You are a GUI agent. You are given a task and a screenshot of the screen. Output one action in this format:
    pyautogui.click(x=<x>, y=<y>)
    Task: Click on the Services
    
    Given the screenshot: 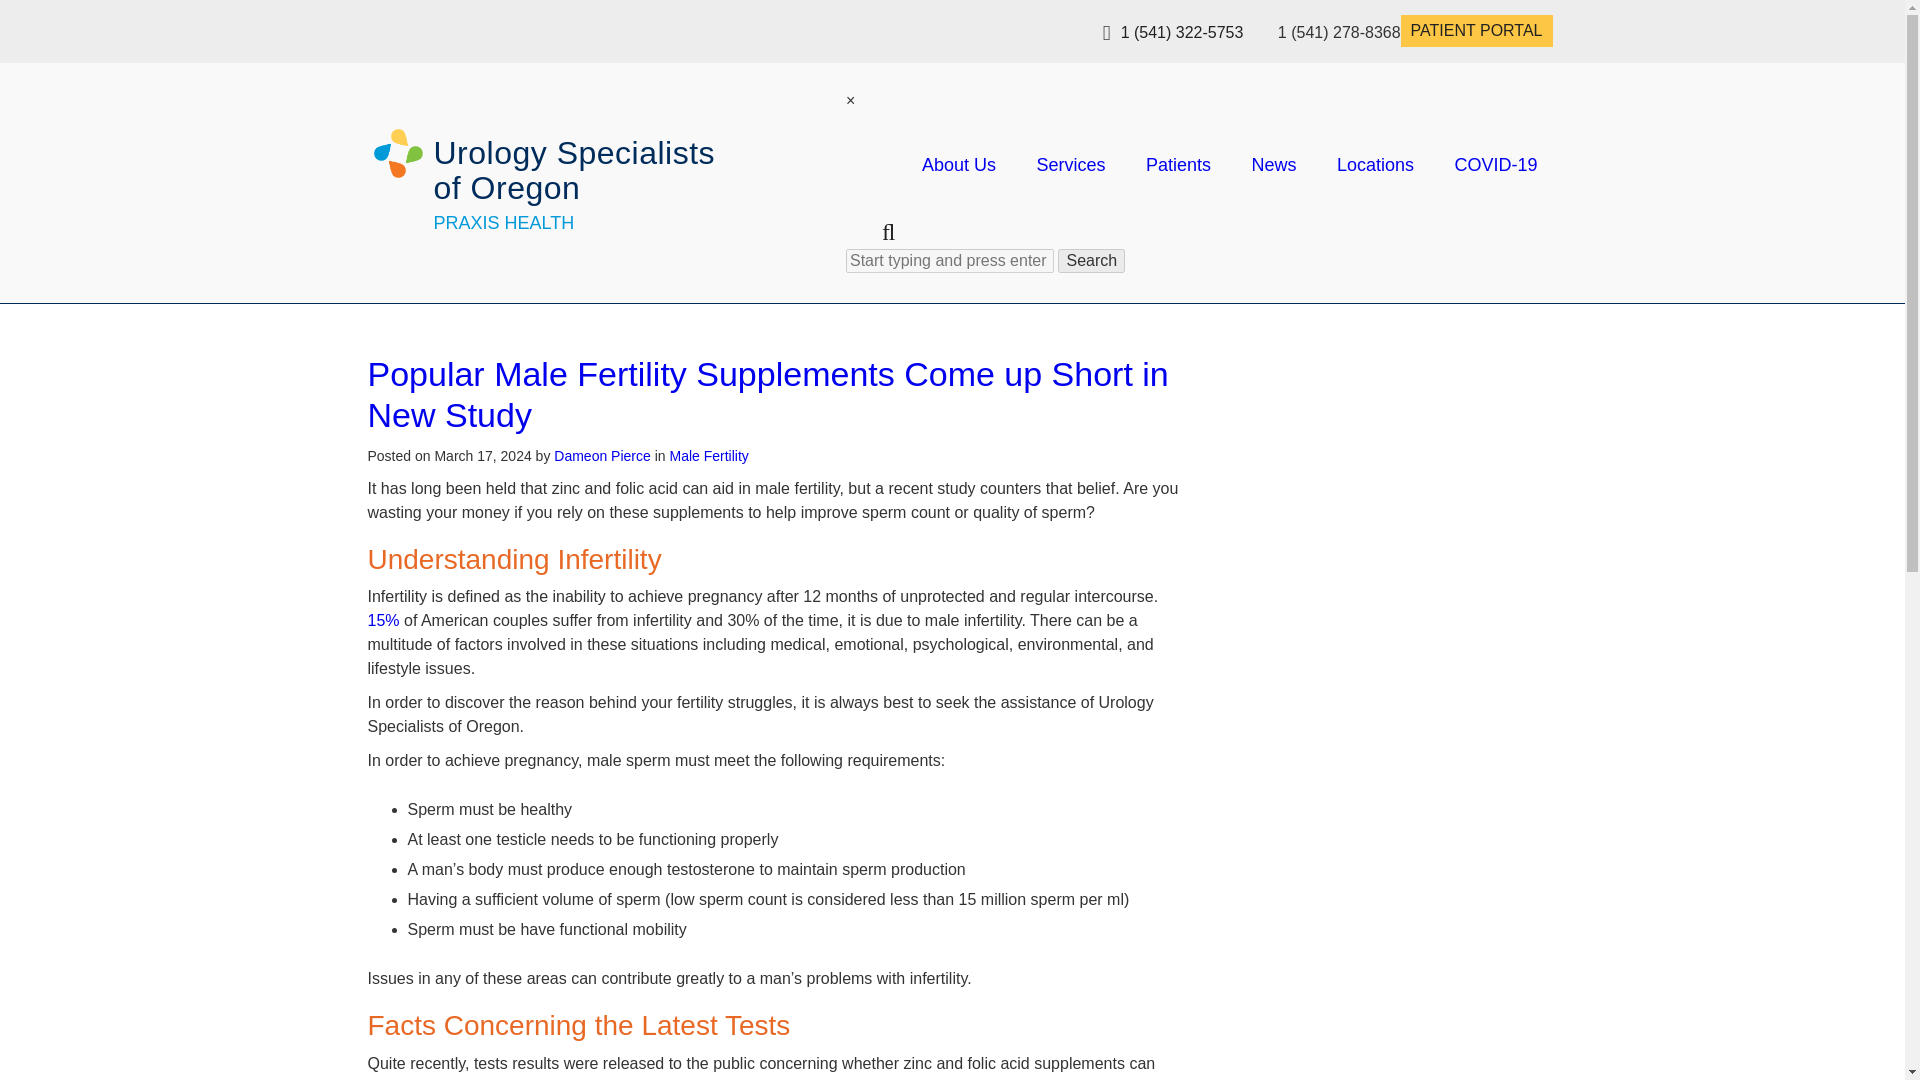 What is the action you would take?
    pyautogui.click(x=1070, y=164)
    